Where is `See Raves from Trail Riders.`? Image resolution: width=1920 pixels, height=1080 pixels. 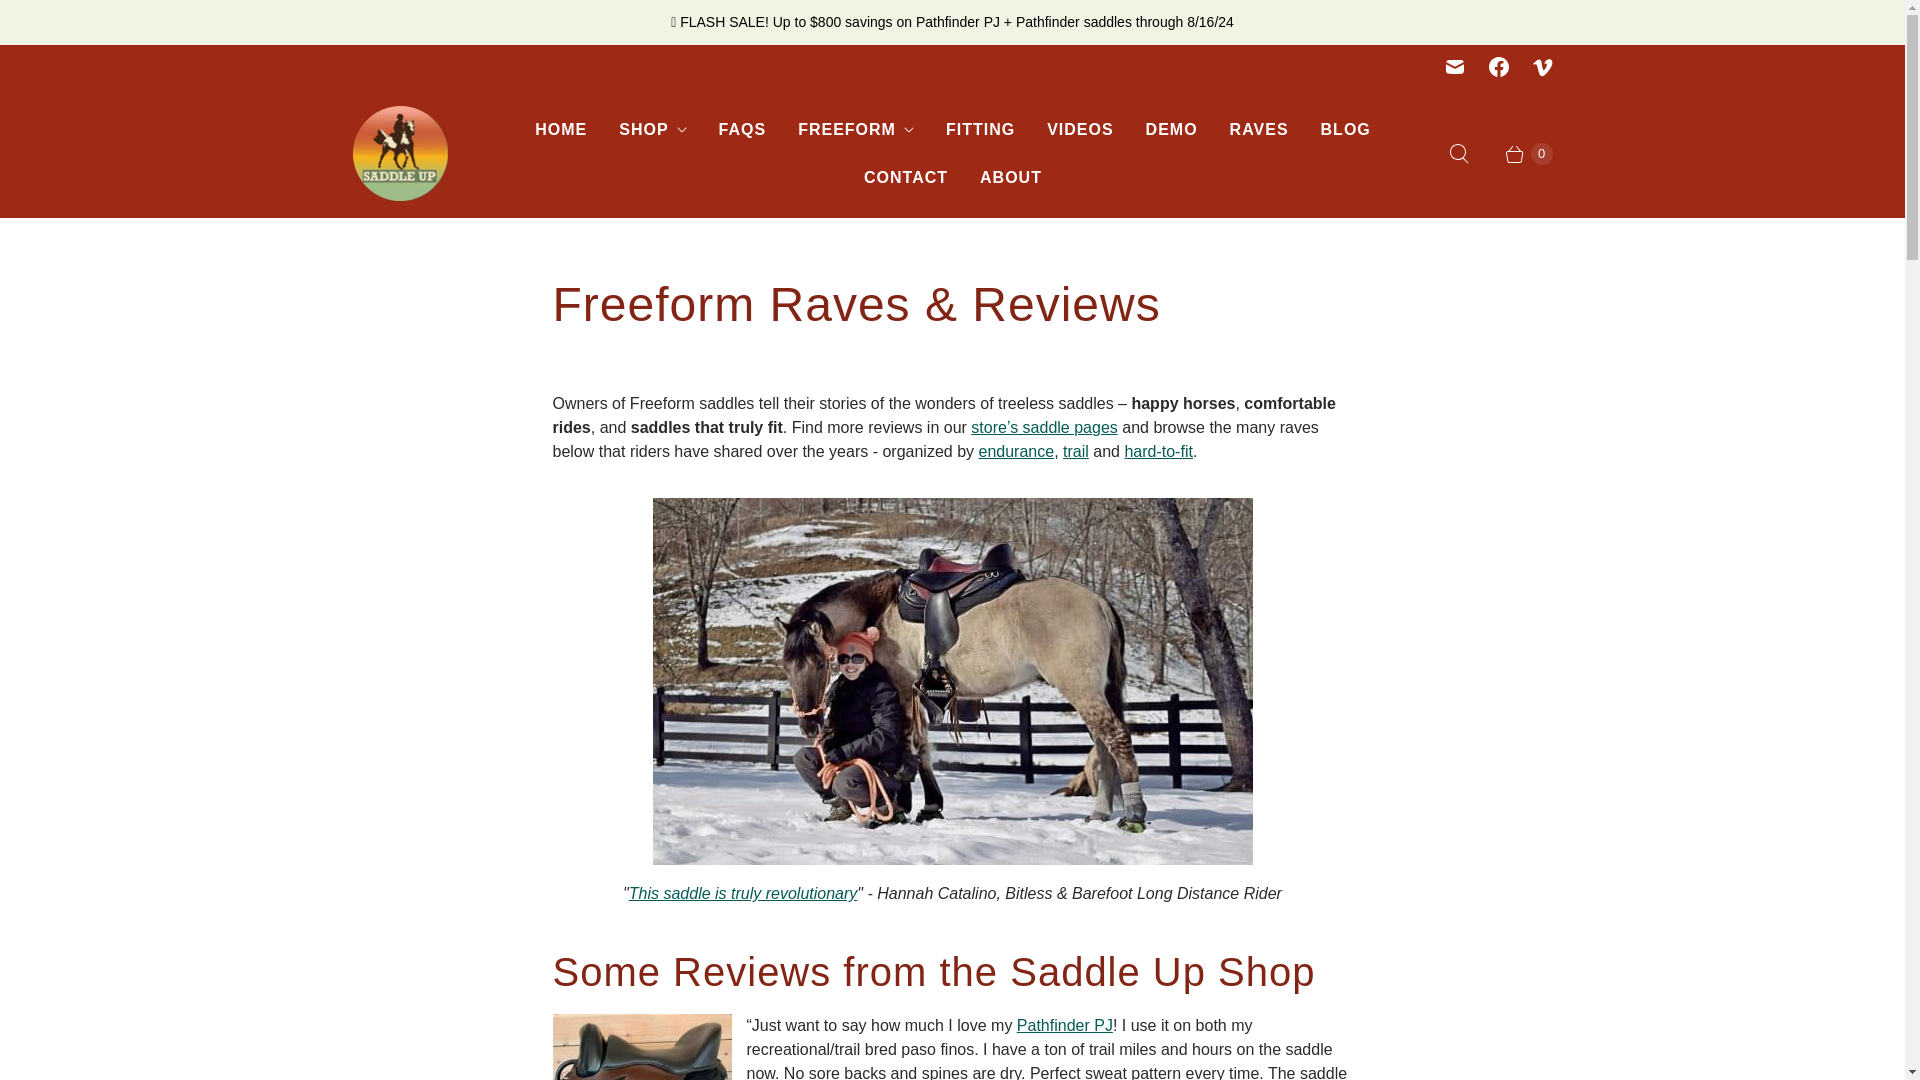
See Raves from Trail Riders. is located at coordinates (1076, 451).